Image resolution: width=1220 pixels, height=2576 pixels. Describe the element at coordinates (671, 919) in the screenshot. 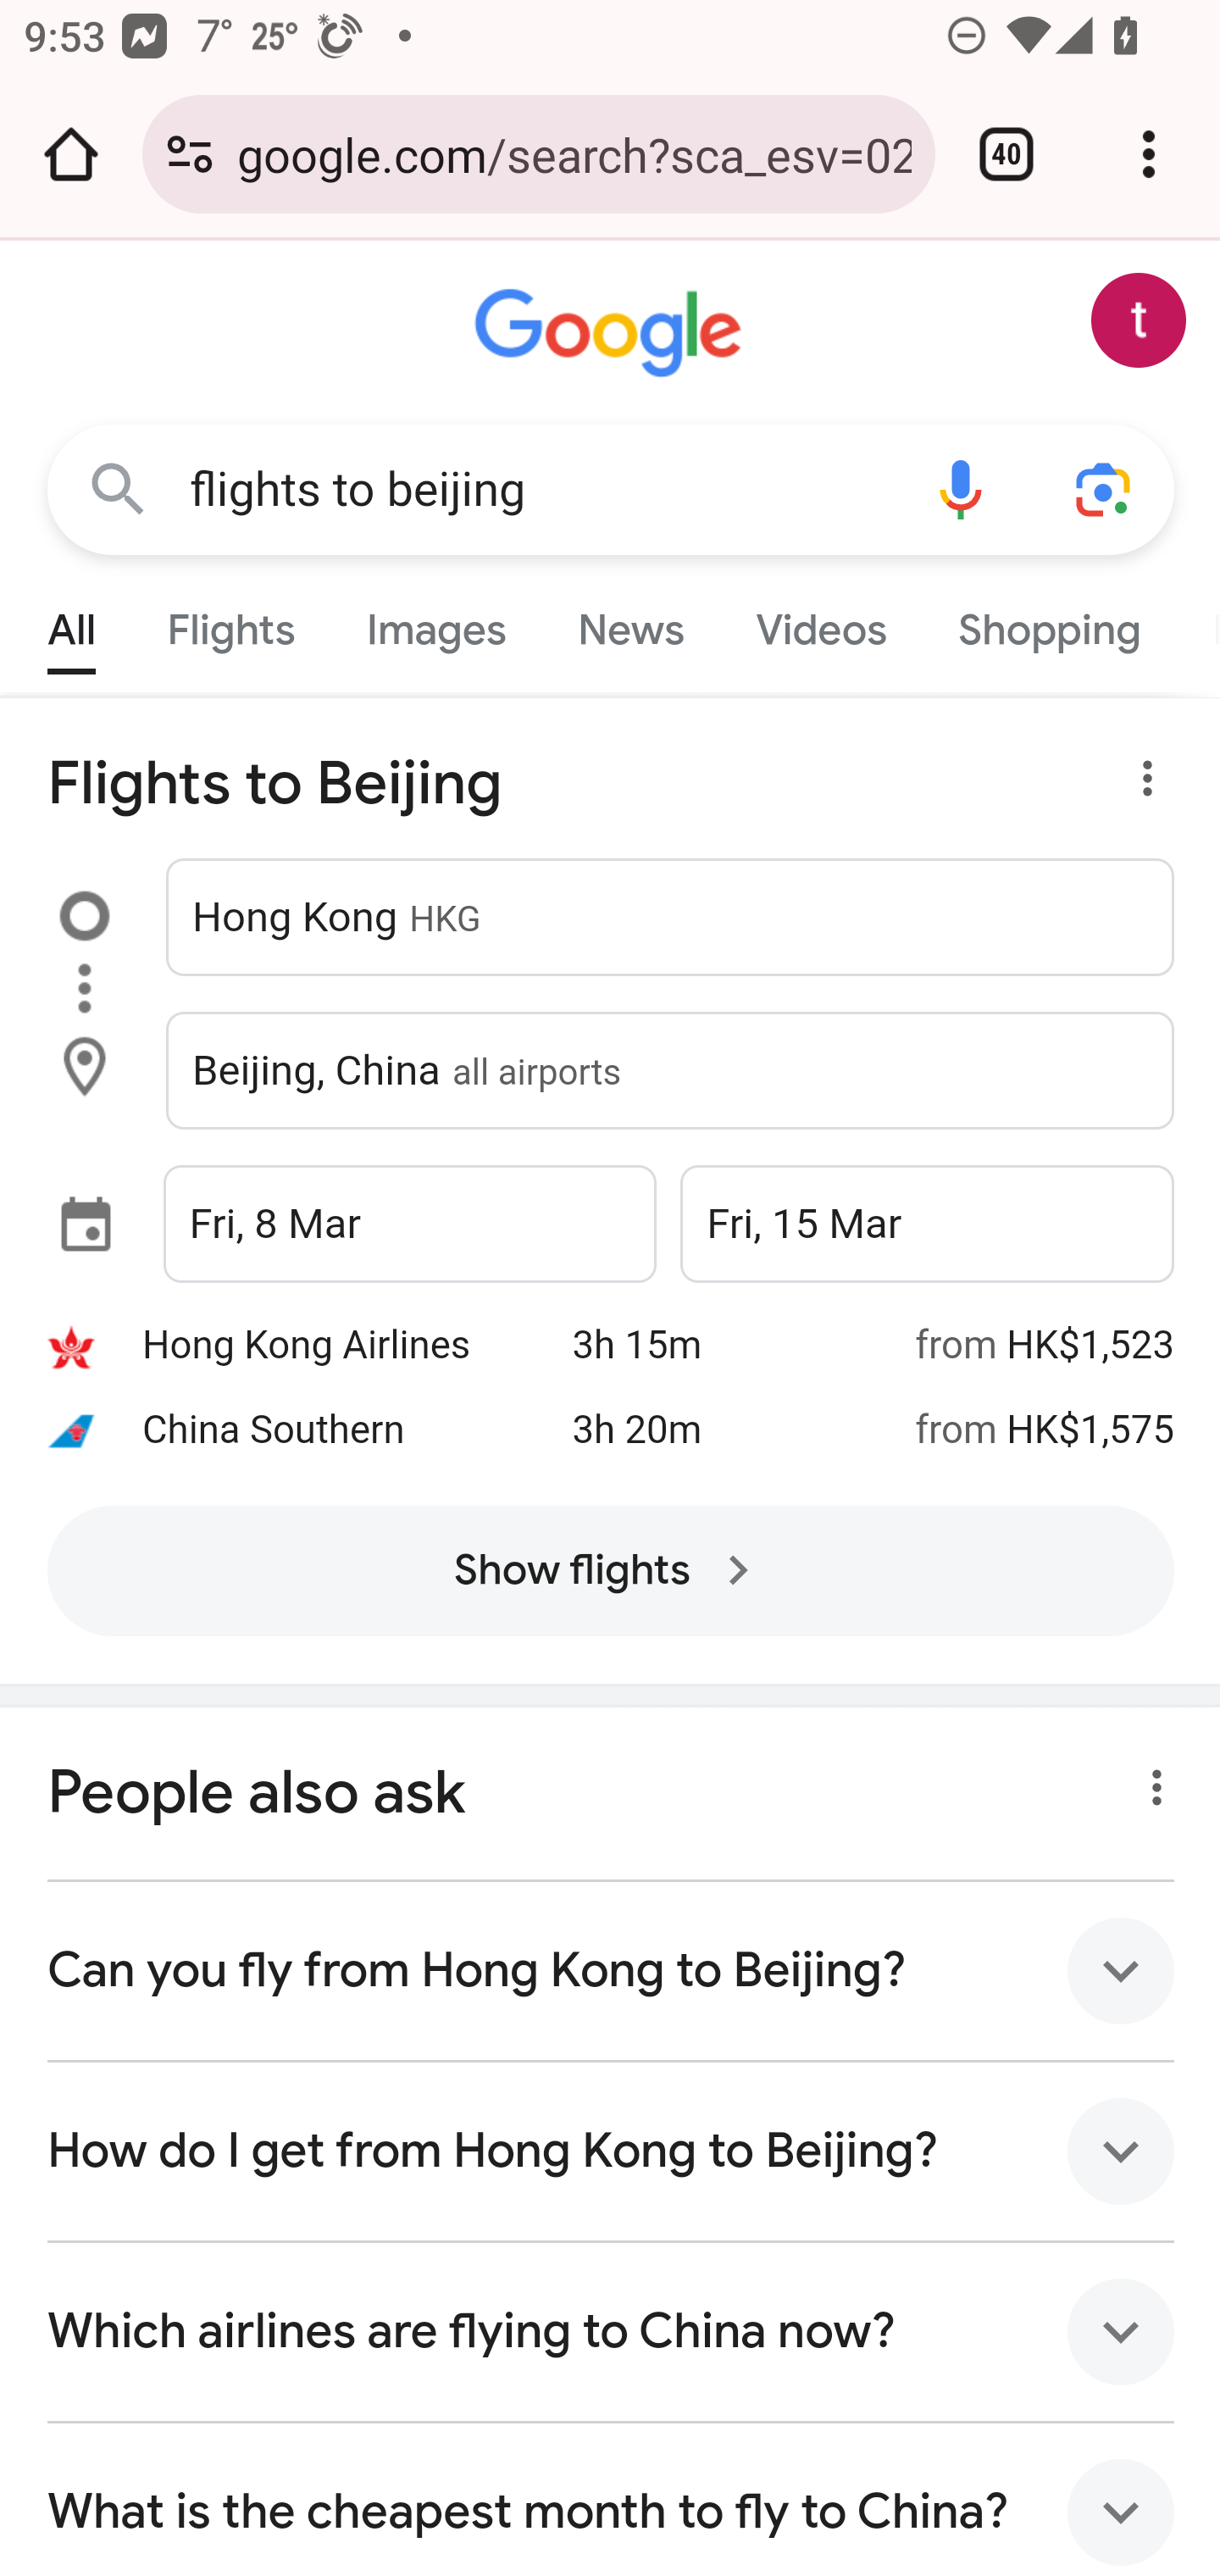

I see `Hong Kong, HKG, Enter an origin` at that location.